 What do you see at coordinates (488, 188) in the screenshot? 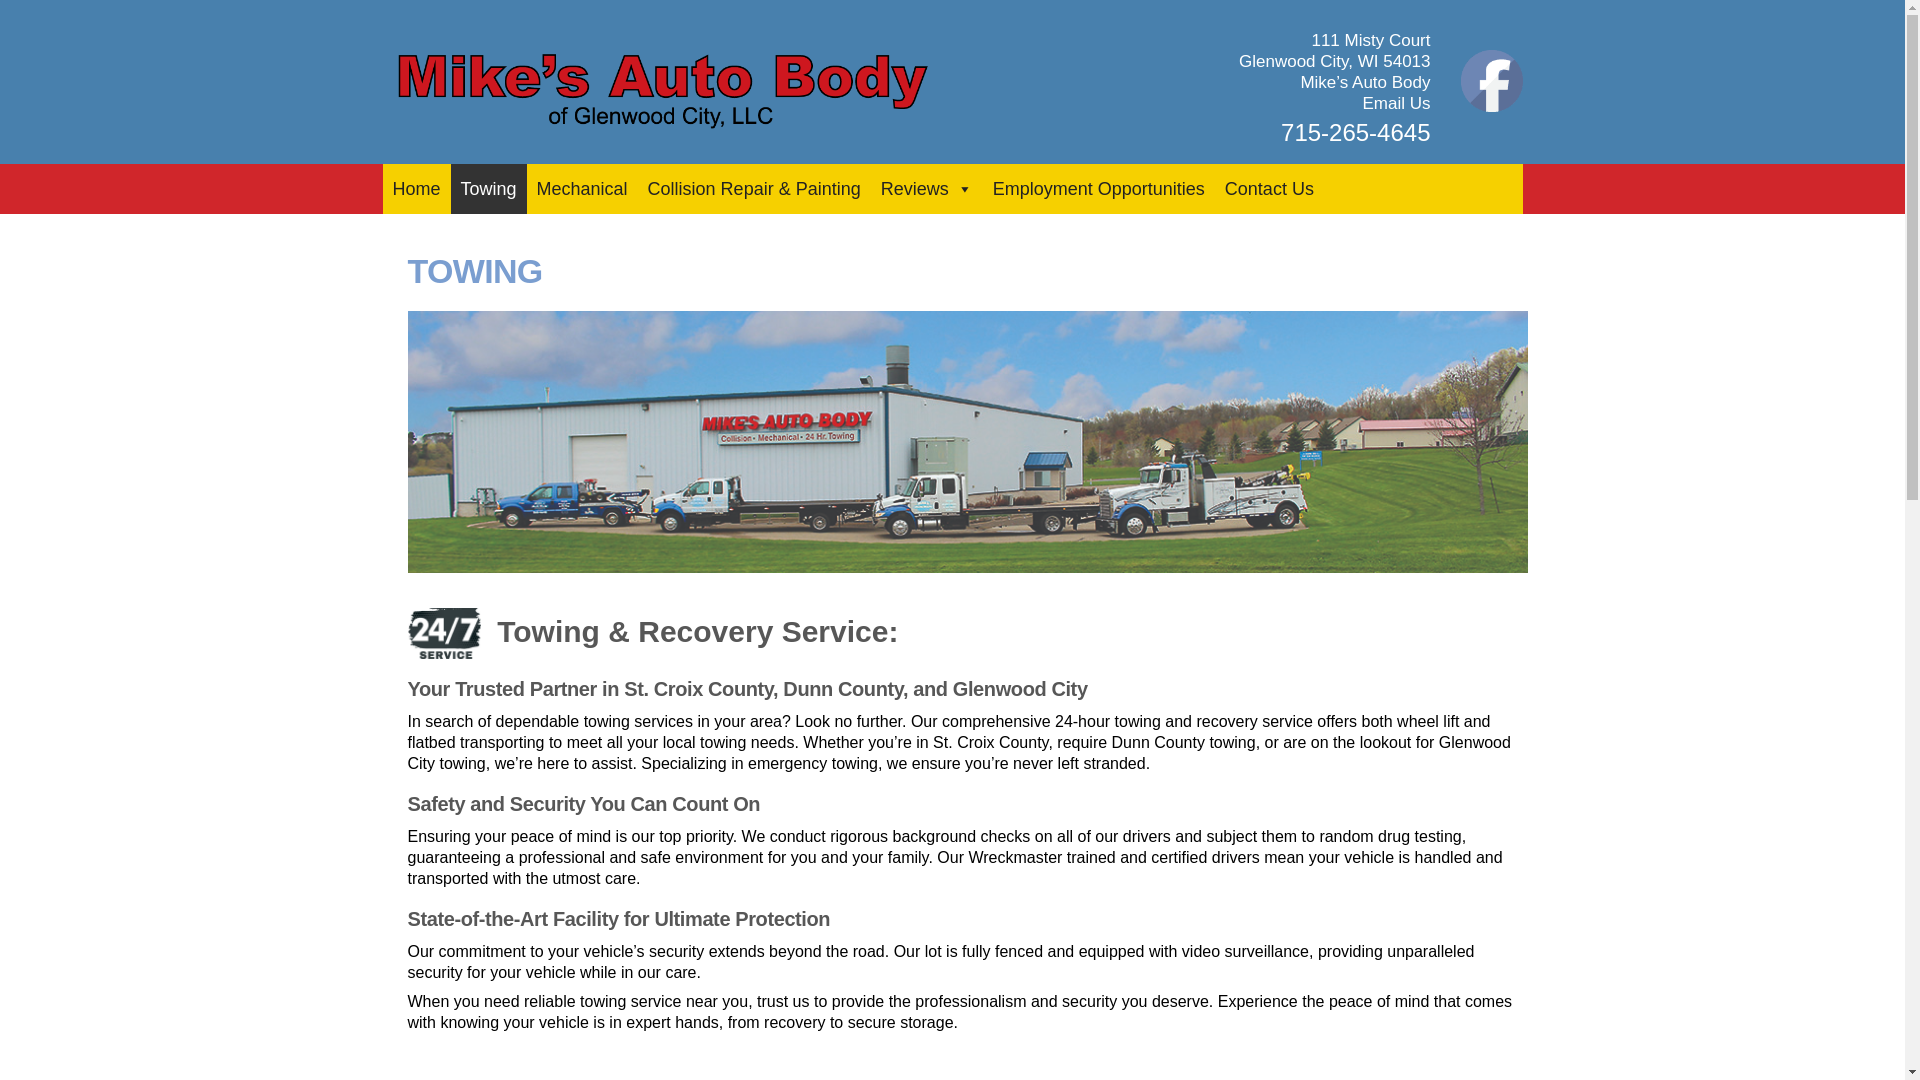
I see `Towing` at bounding box center [488, 188].